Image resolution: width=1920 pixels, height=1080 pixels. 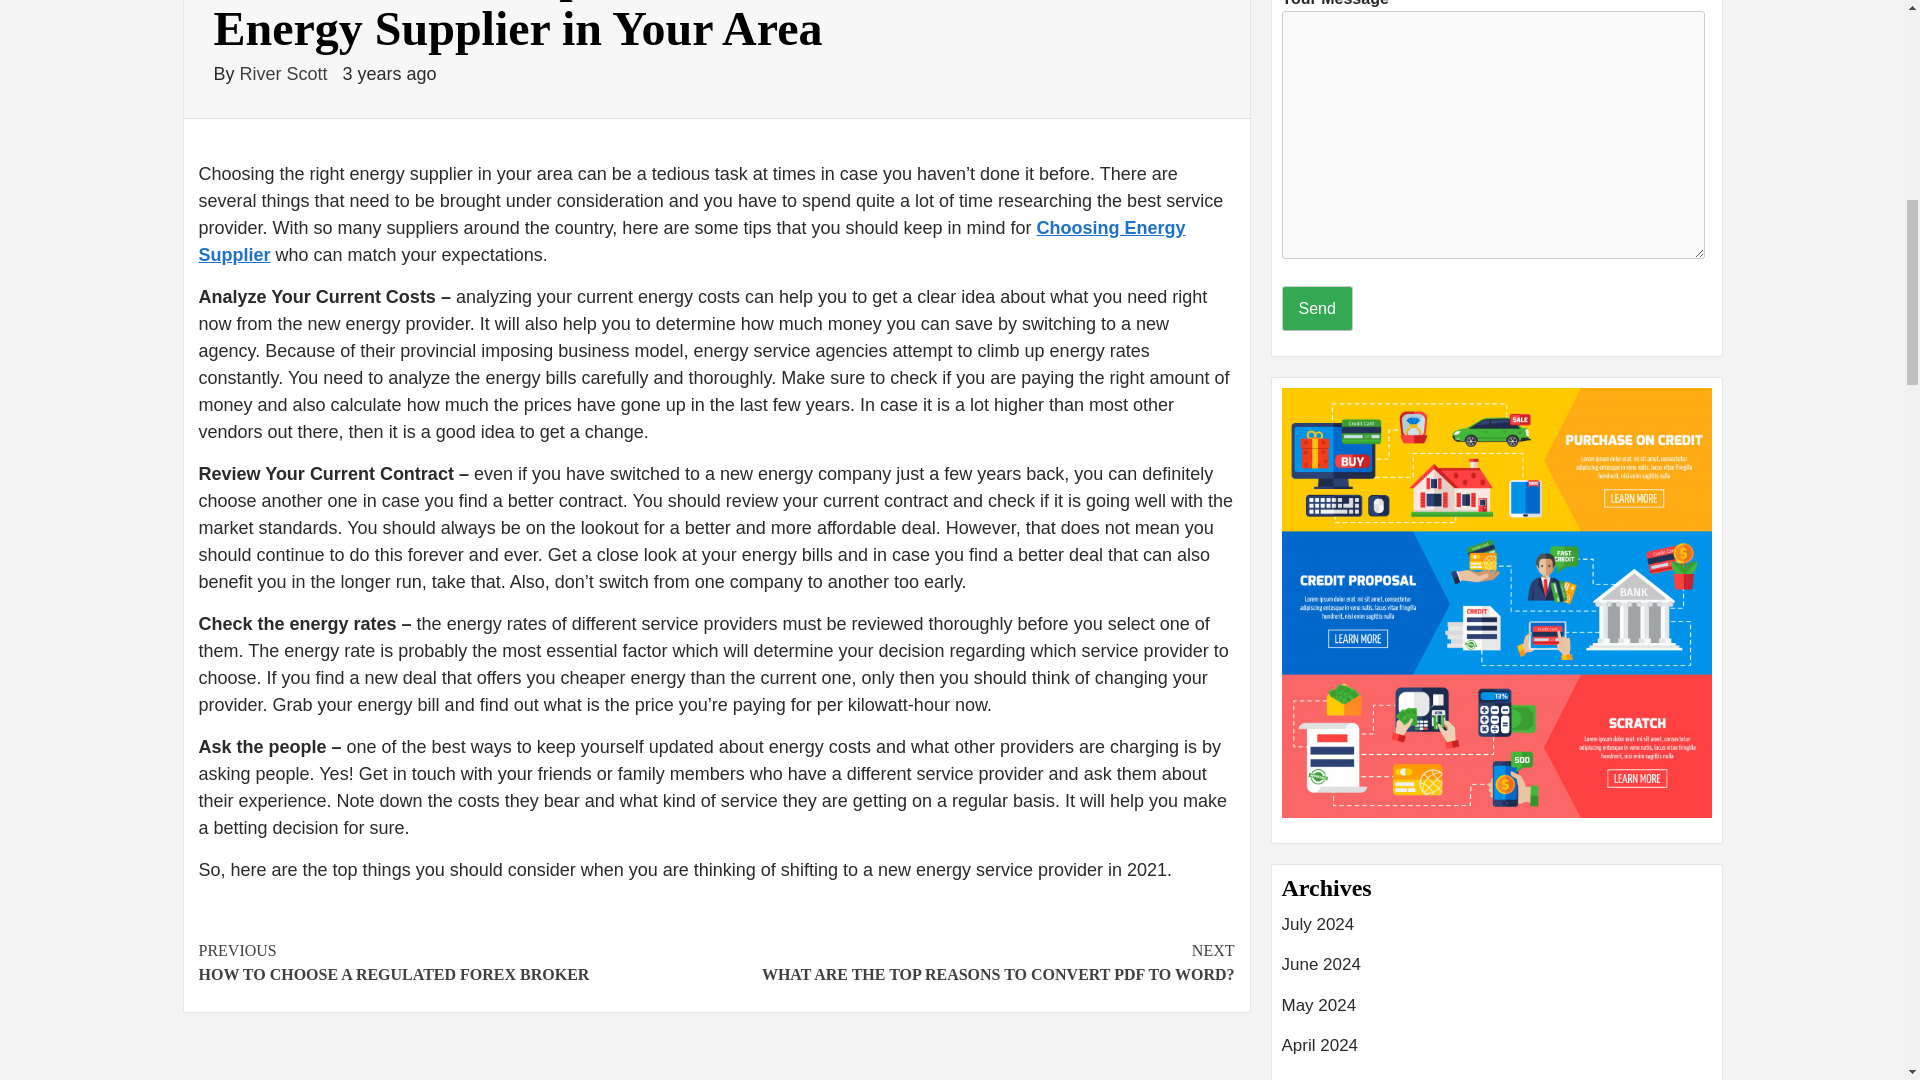 I want to click on April 2024, so click(x=1497, y=1052).